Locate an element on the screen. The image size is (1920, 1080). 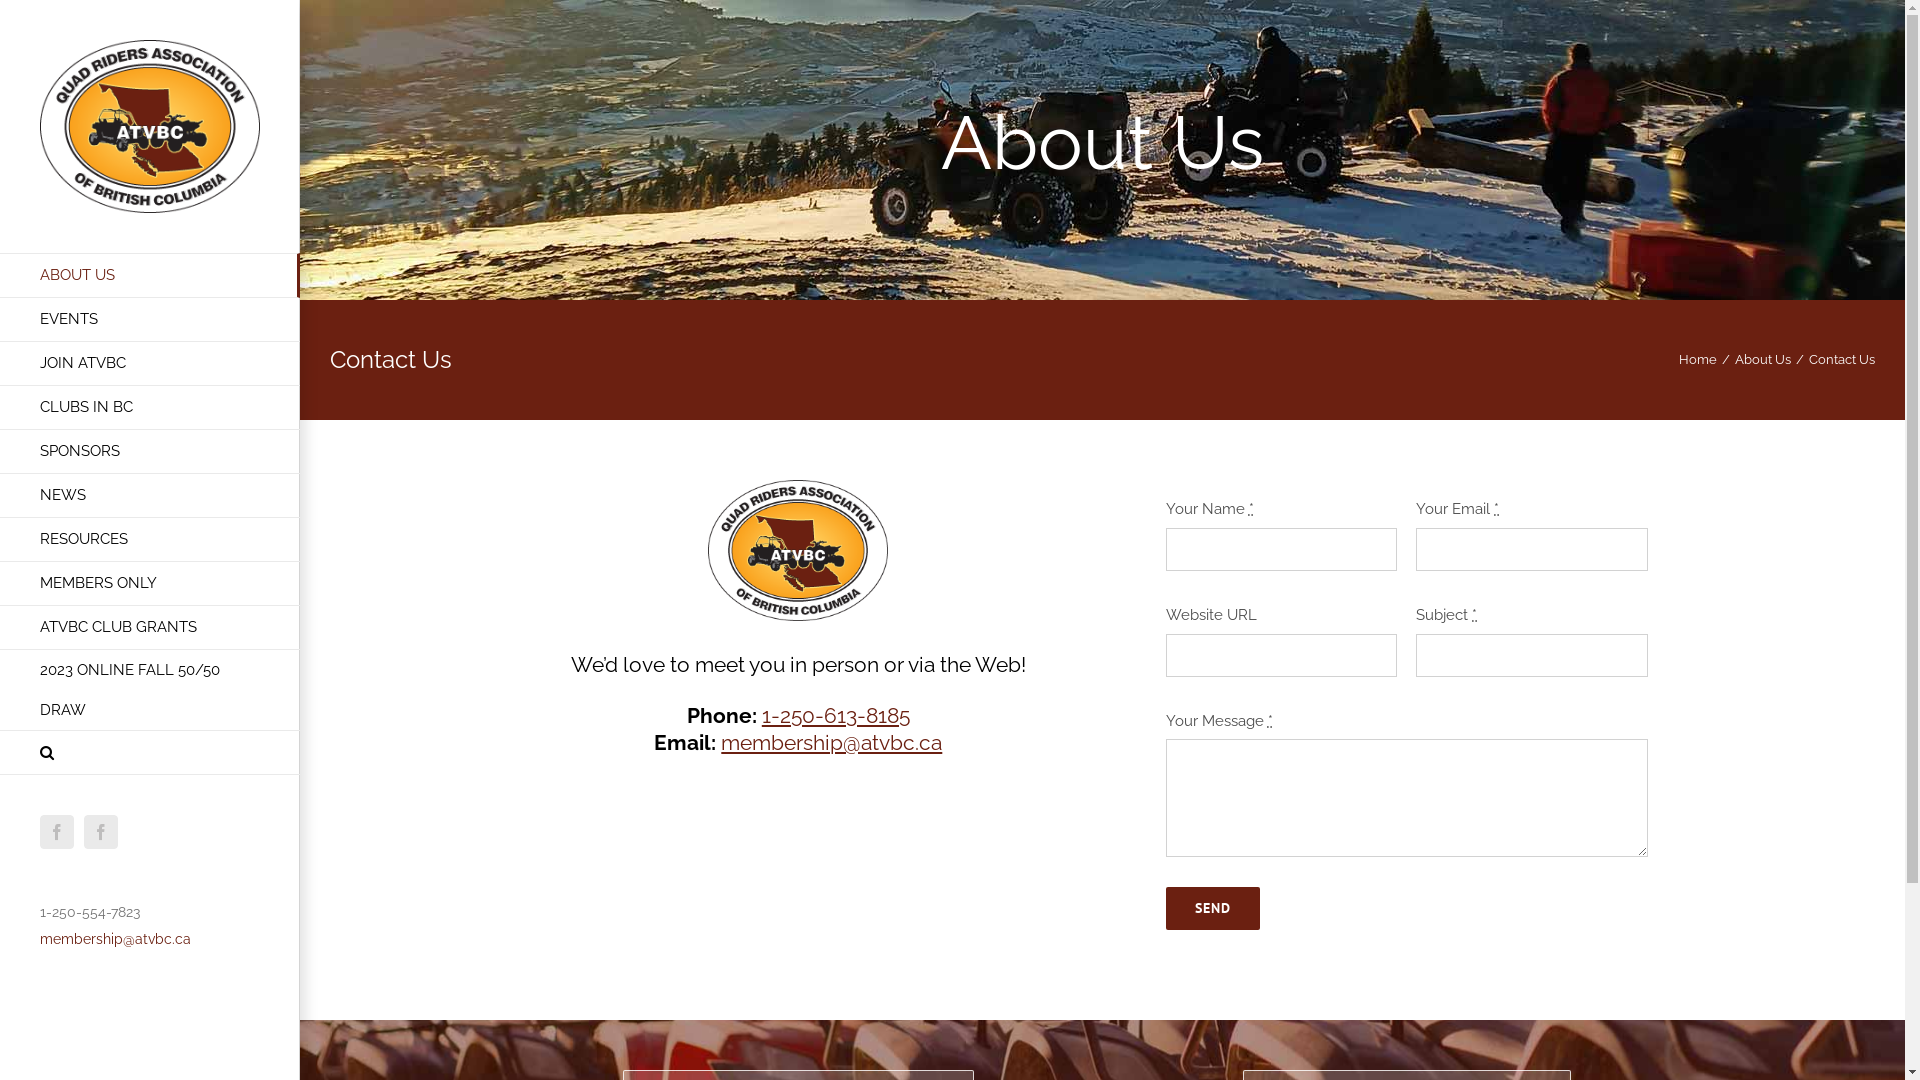
About Us is located at coordinates (1763, 360).